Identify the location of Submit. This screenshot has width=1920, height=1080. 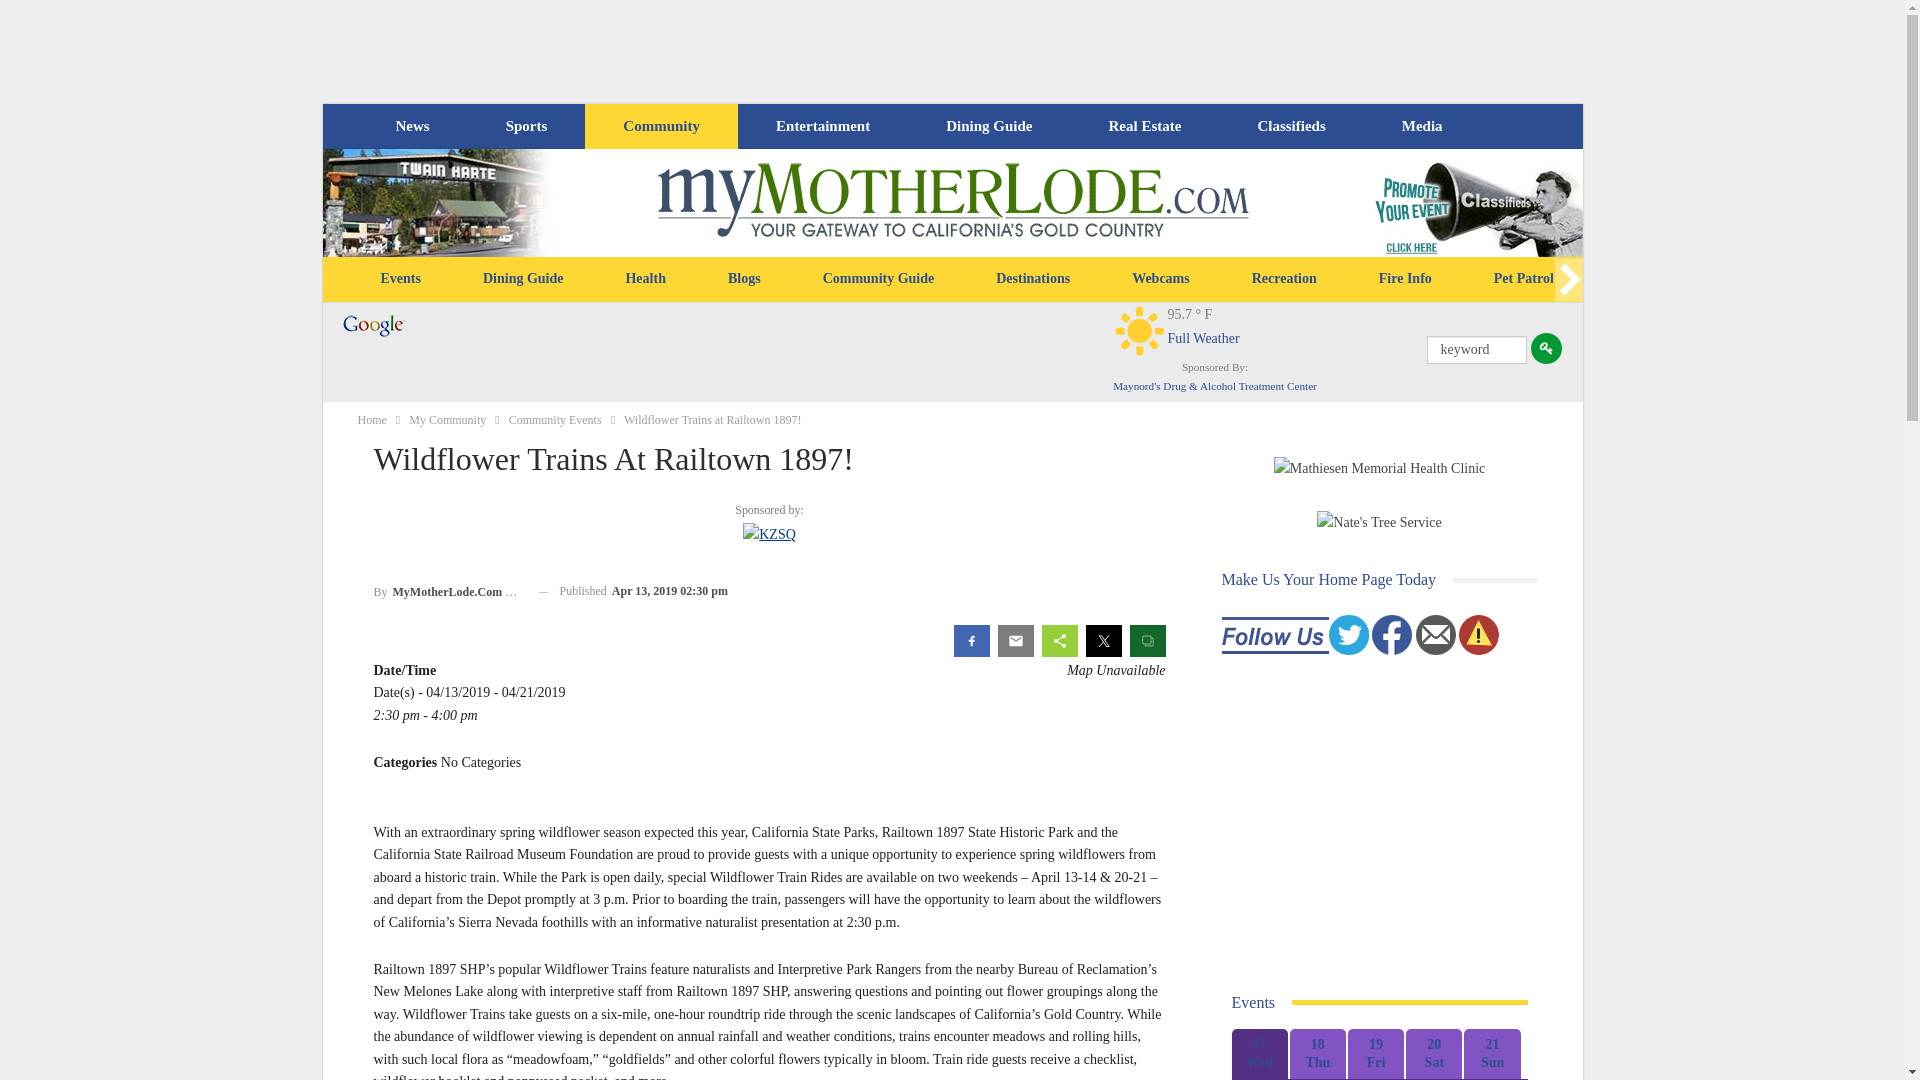
(1546, 348).